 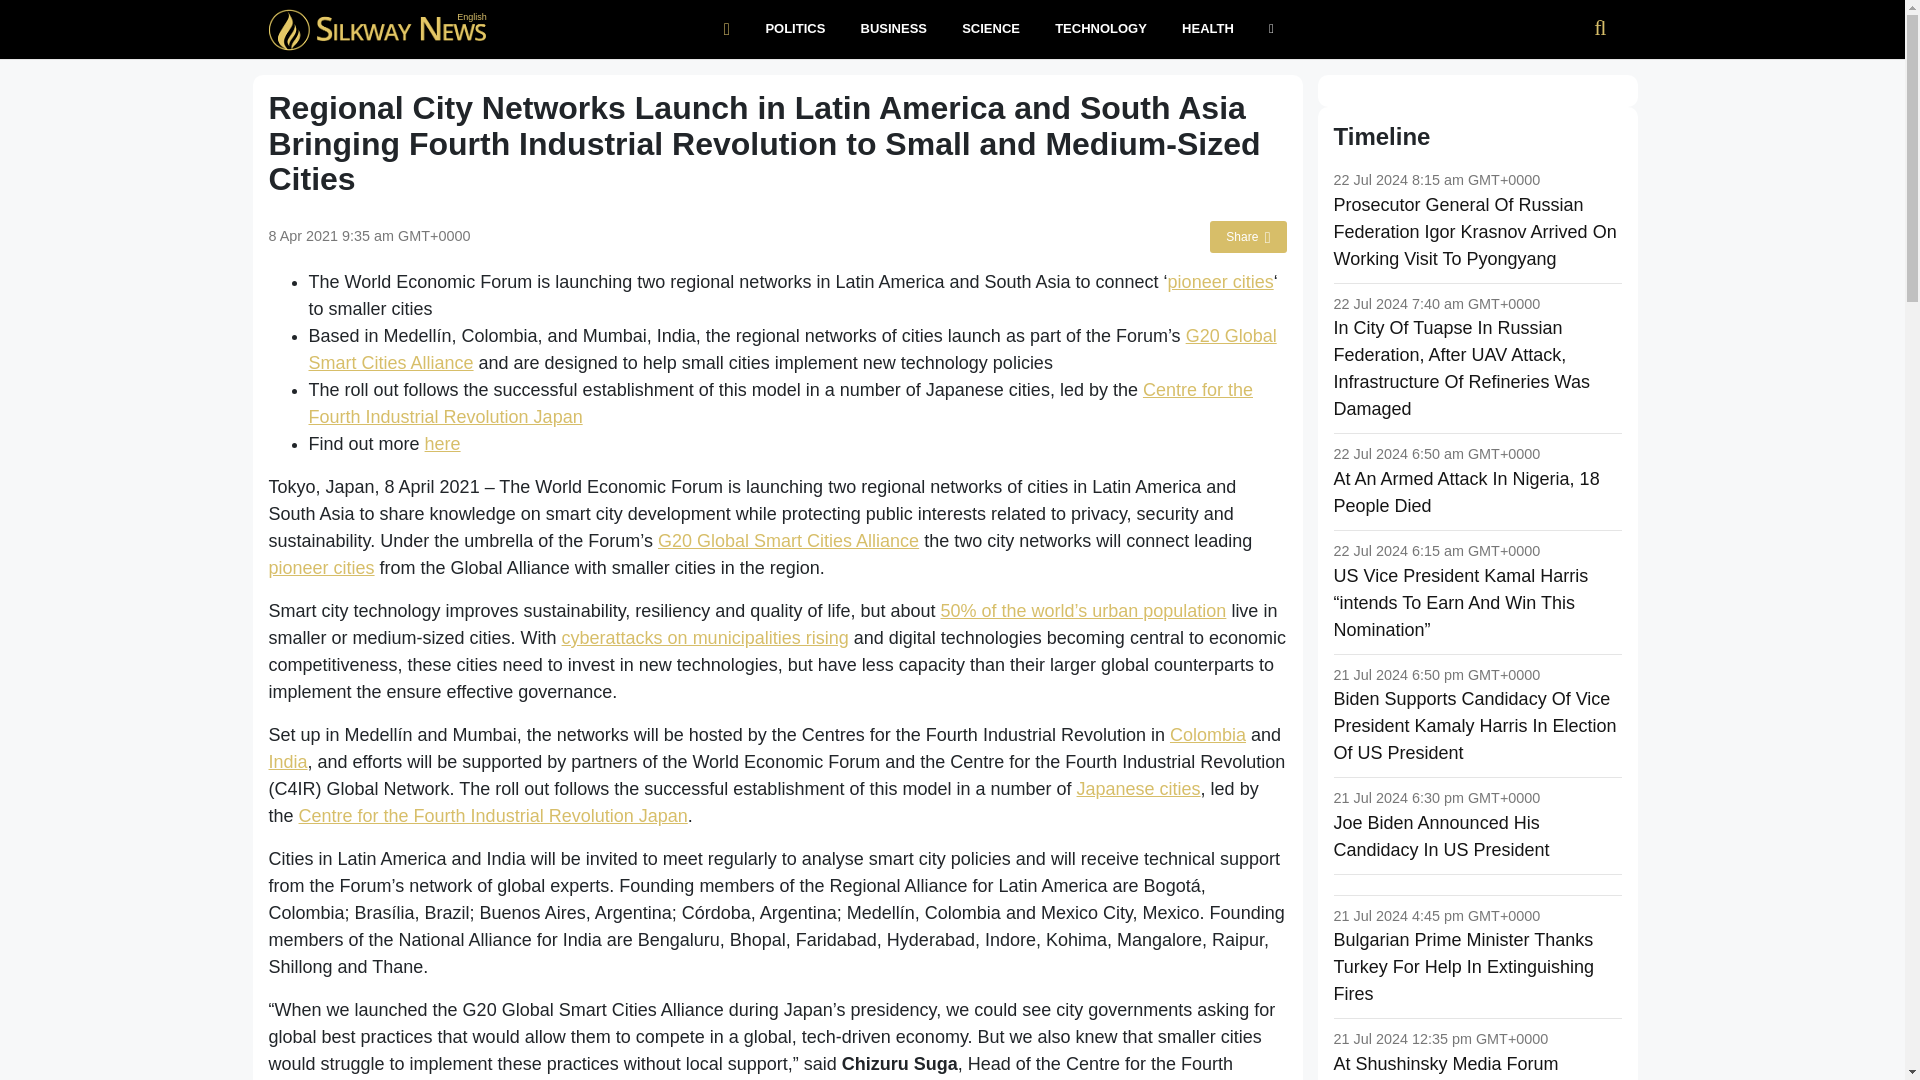 I want to click on TECHNOLOGY, so click(x=1102, y=30).